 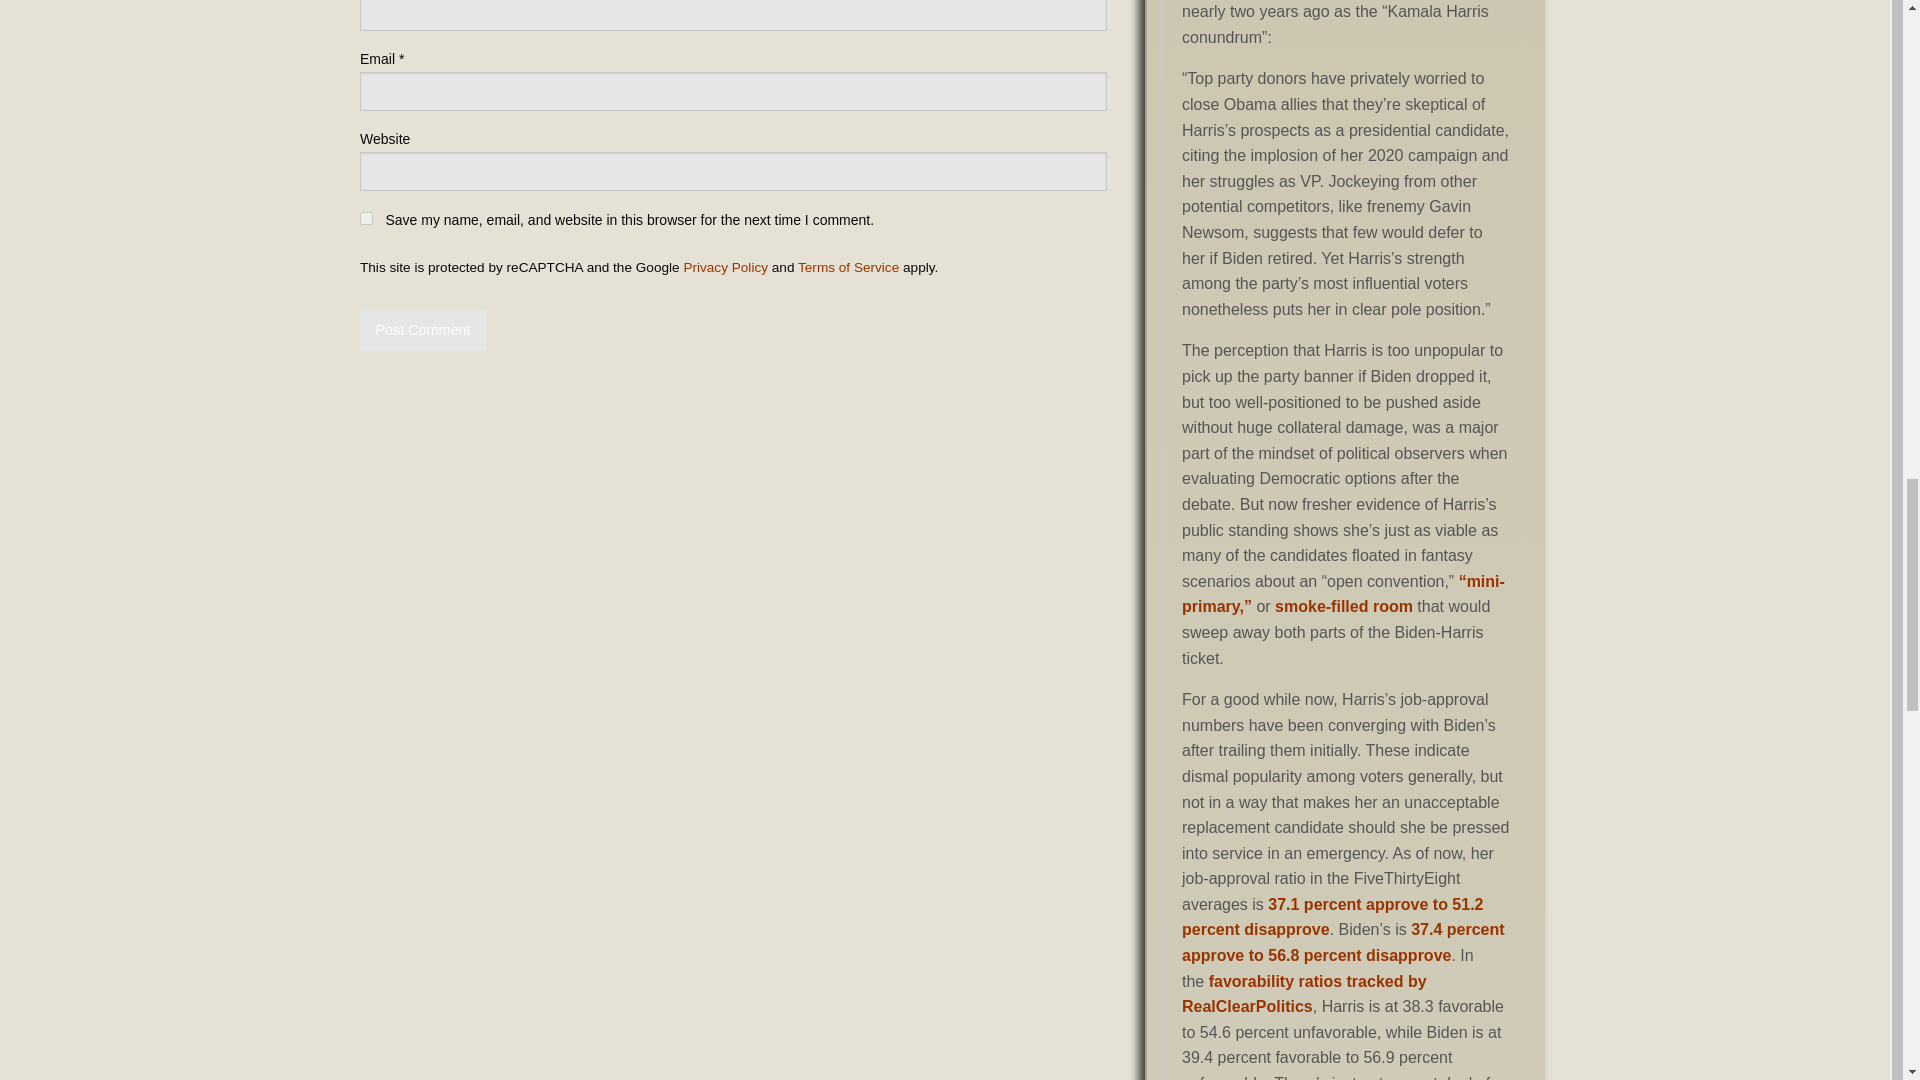 I want to click on Terms of Service, so click(x=848, y=268).